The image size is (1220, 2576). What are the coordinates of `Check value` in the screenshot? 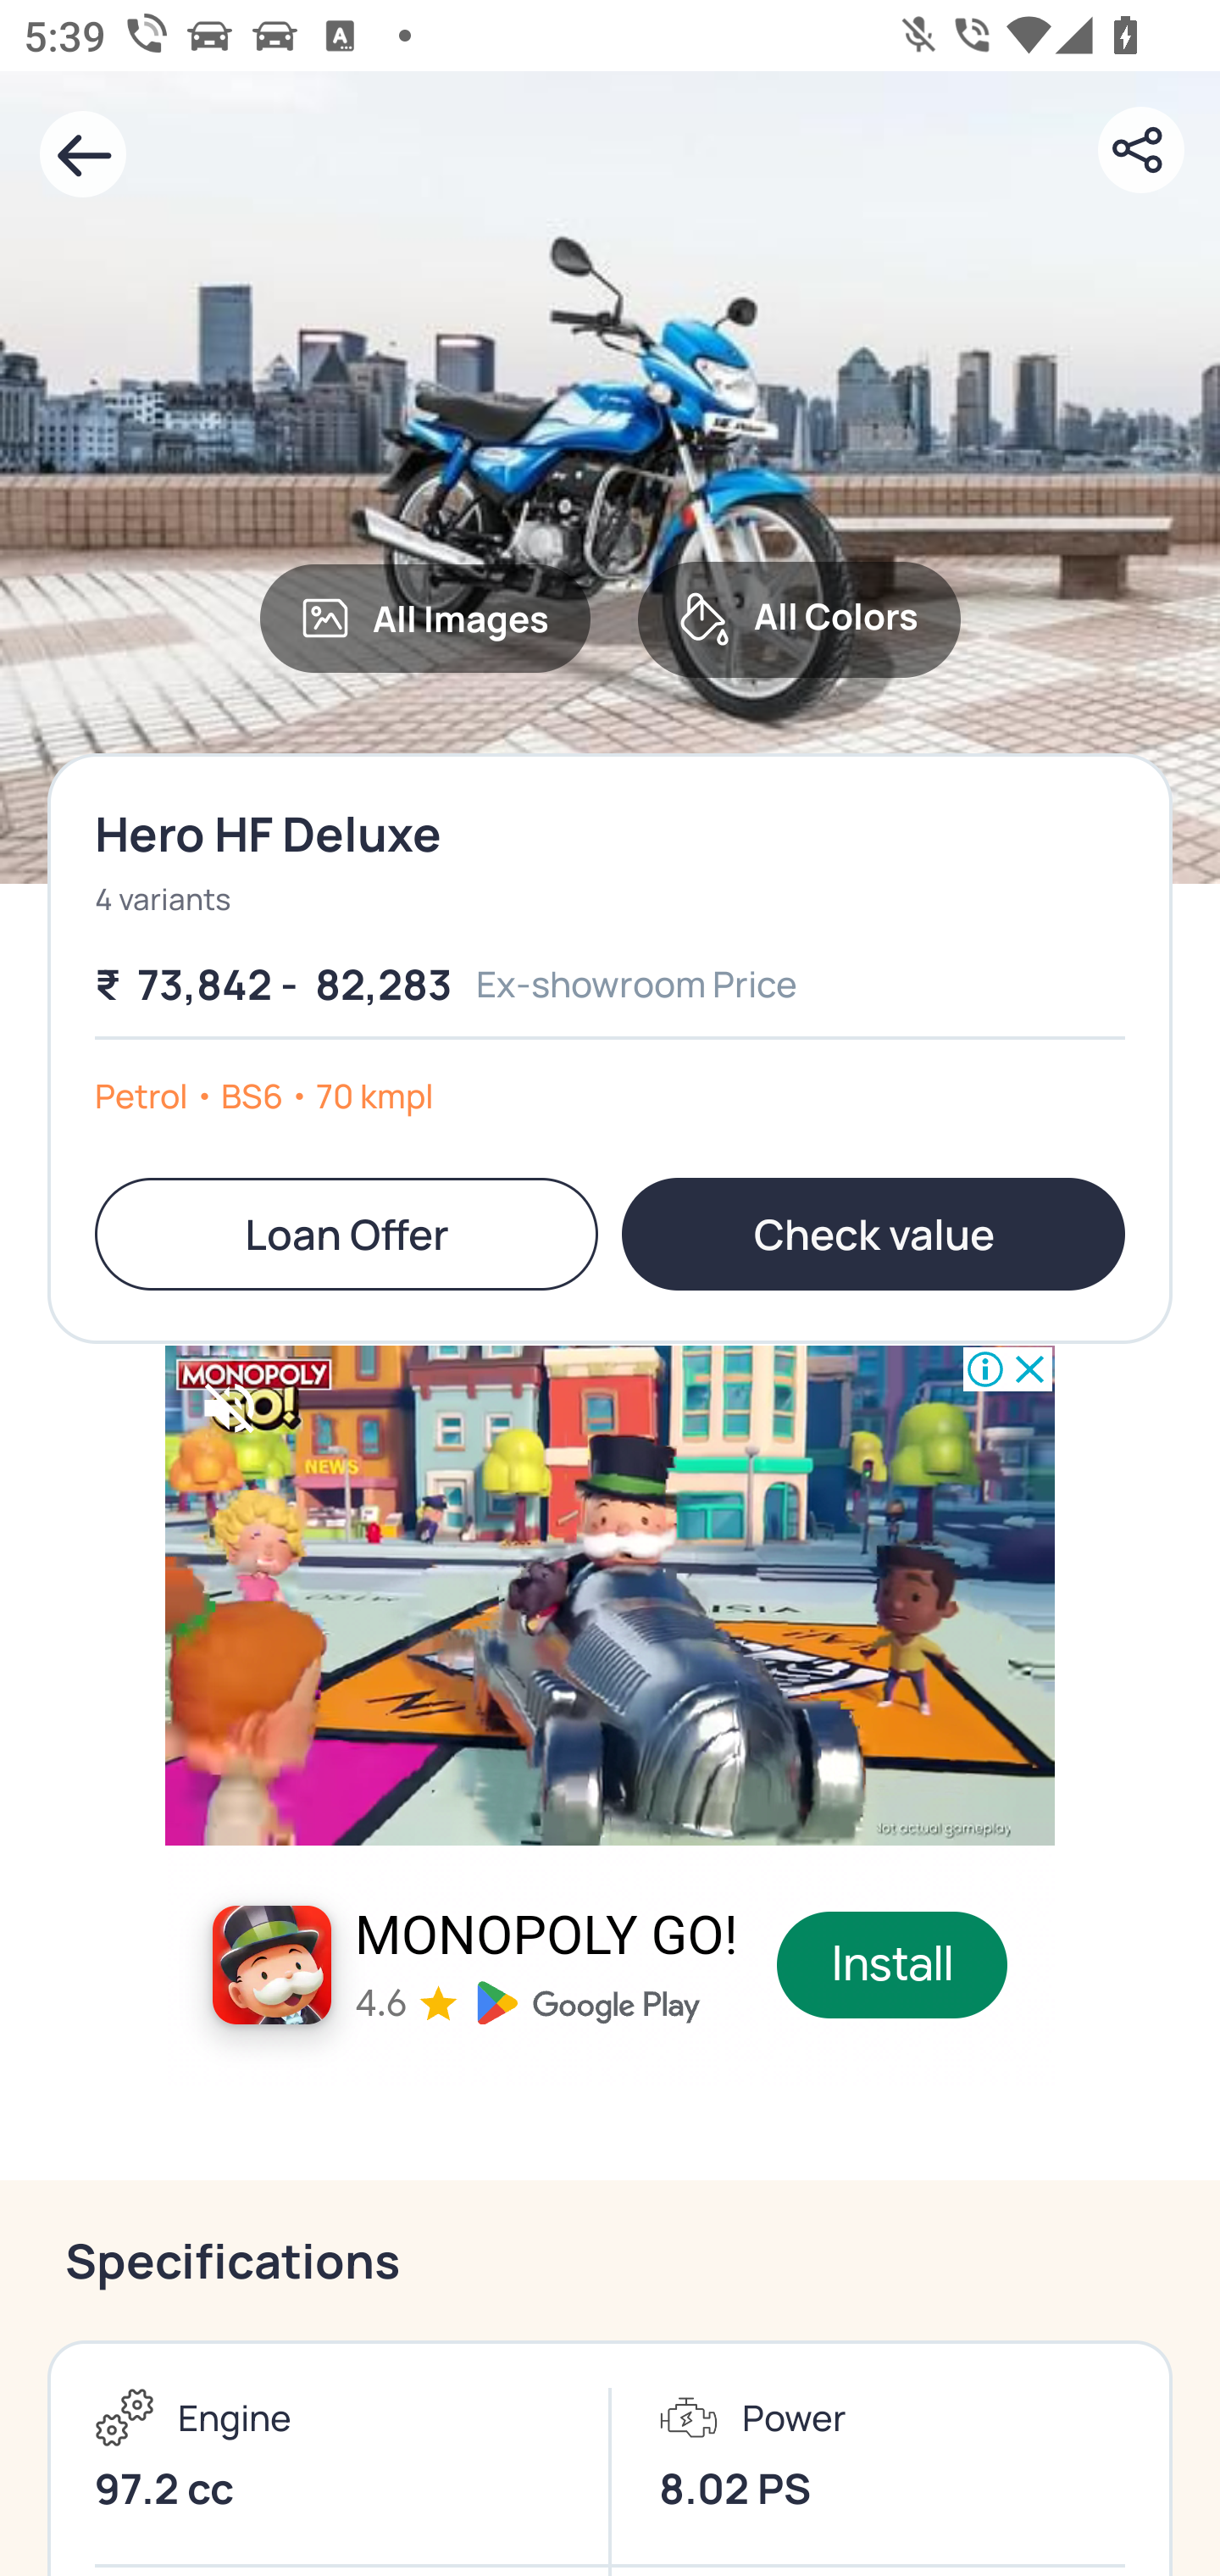 It's located at (873, 1234).